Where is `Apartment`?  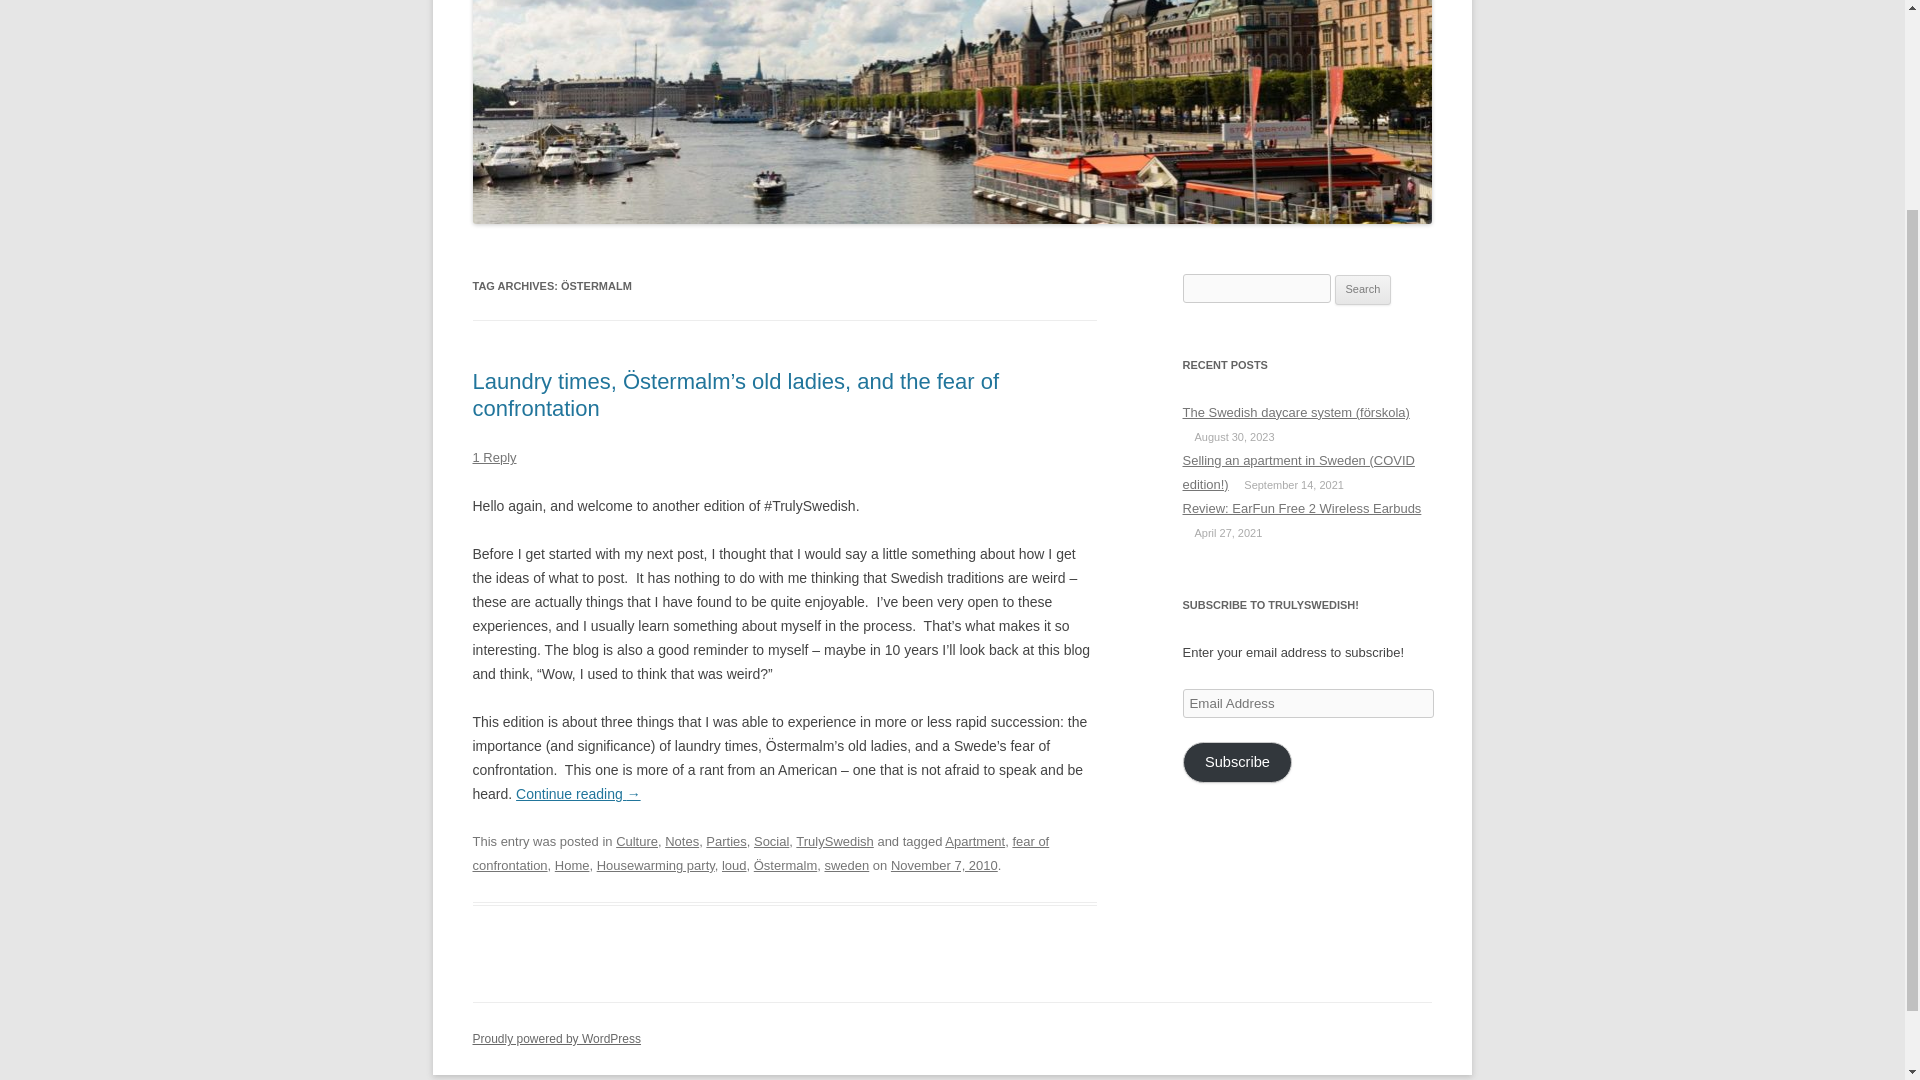
Apartment is located at coordinates (974, 840).